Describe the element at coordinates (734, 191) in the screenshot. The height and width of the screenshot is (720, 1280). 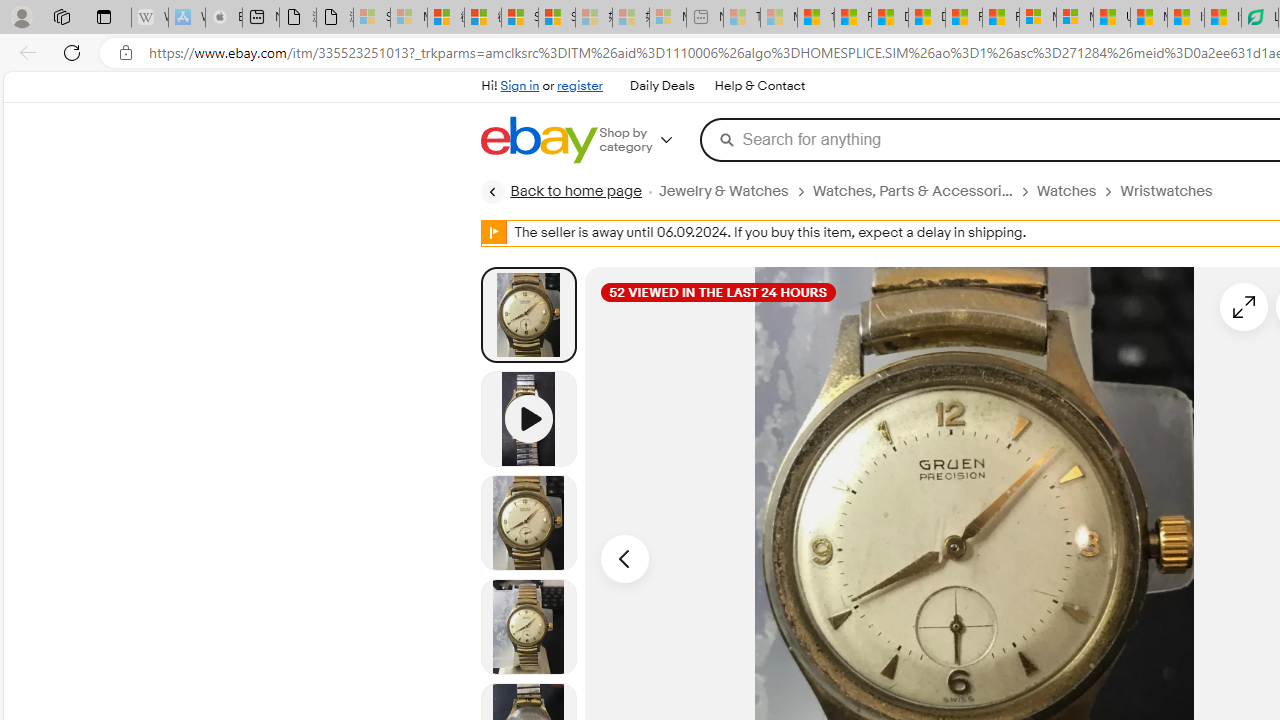
I see `Jewelry & Watches` at that location.